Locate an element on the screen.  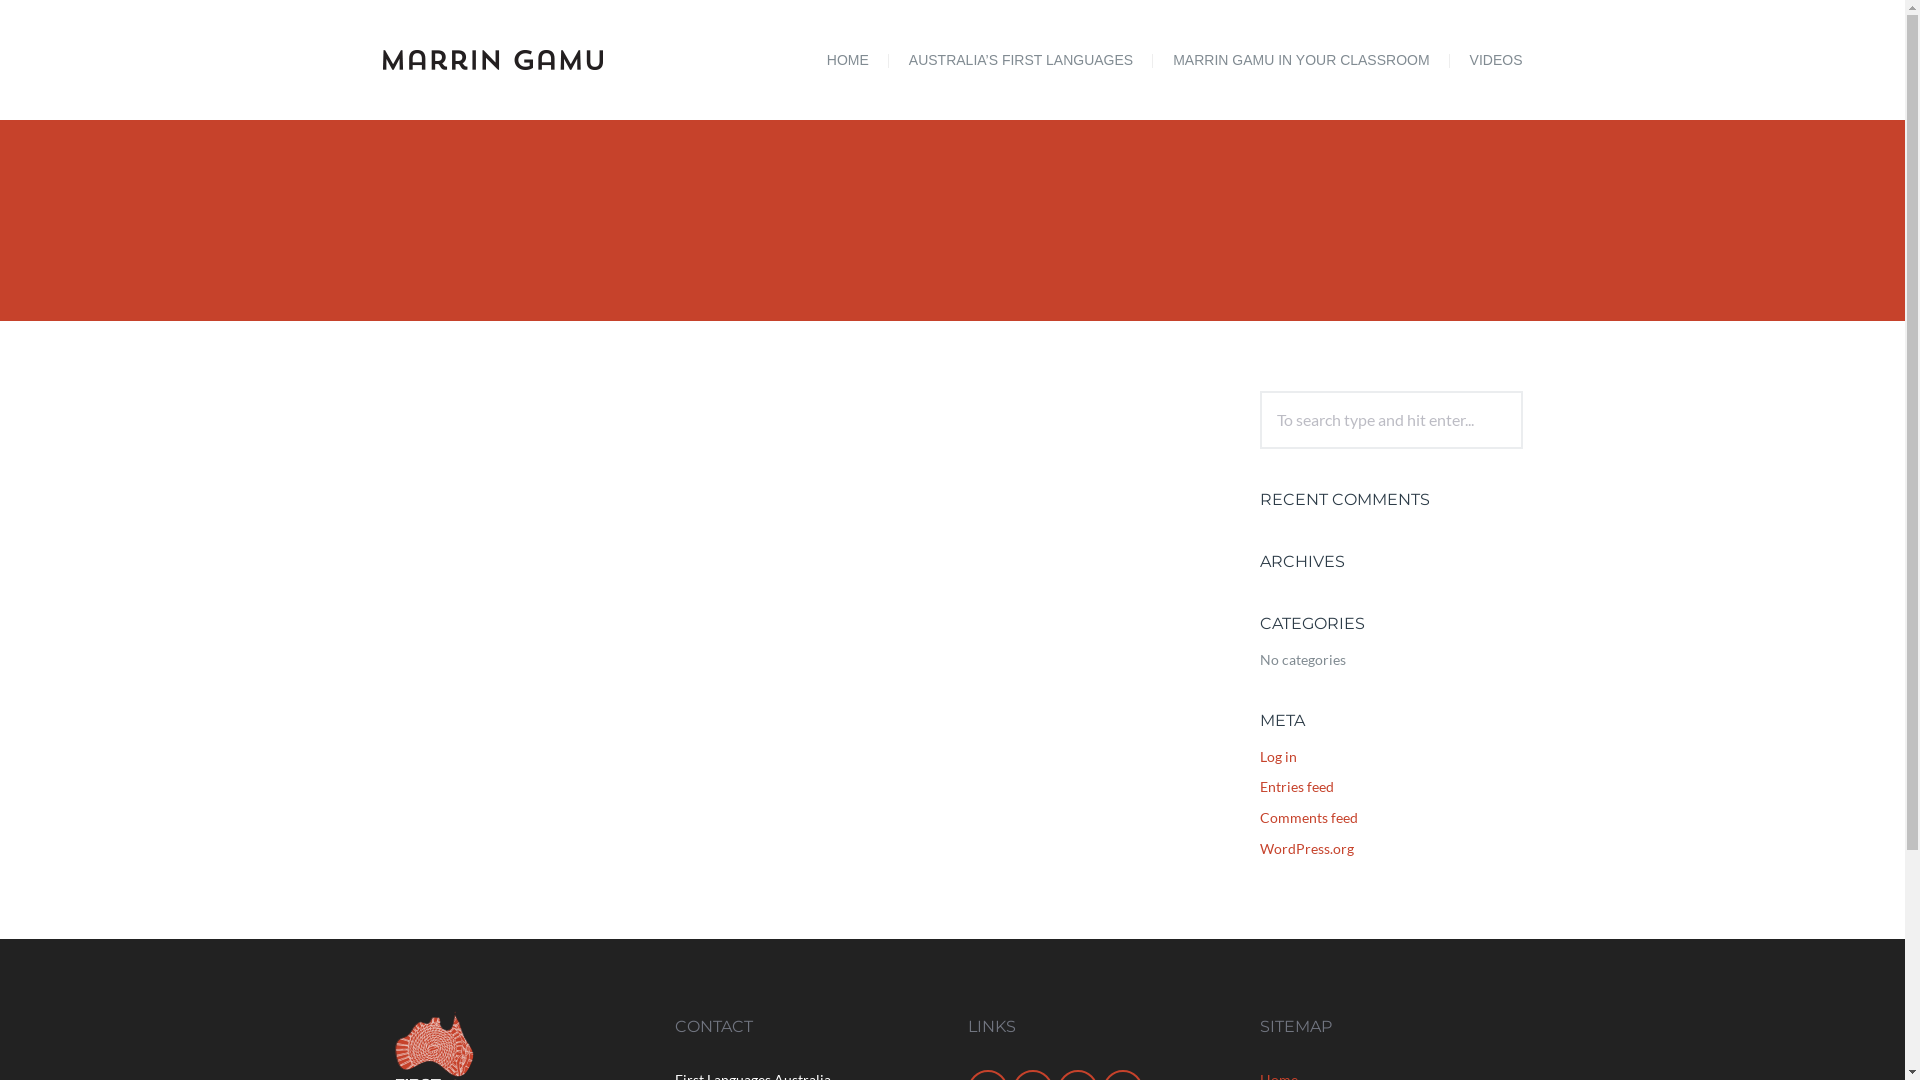
Comments feed is located at coordinates (1309, 818).